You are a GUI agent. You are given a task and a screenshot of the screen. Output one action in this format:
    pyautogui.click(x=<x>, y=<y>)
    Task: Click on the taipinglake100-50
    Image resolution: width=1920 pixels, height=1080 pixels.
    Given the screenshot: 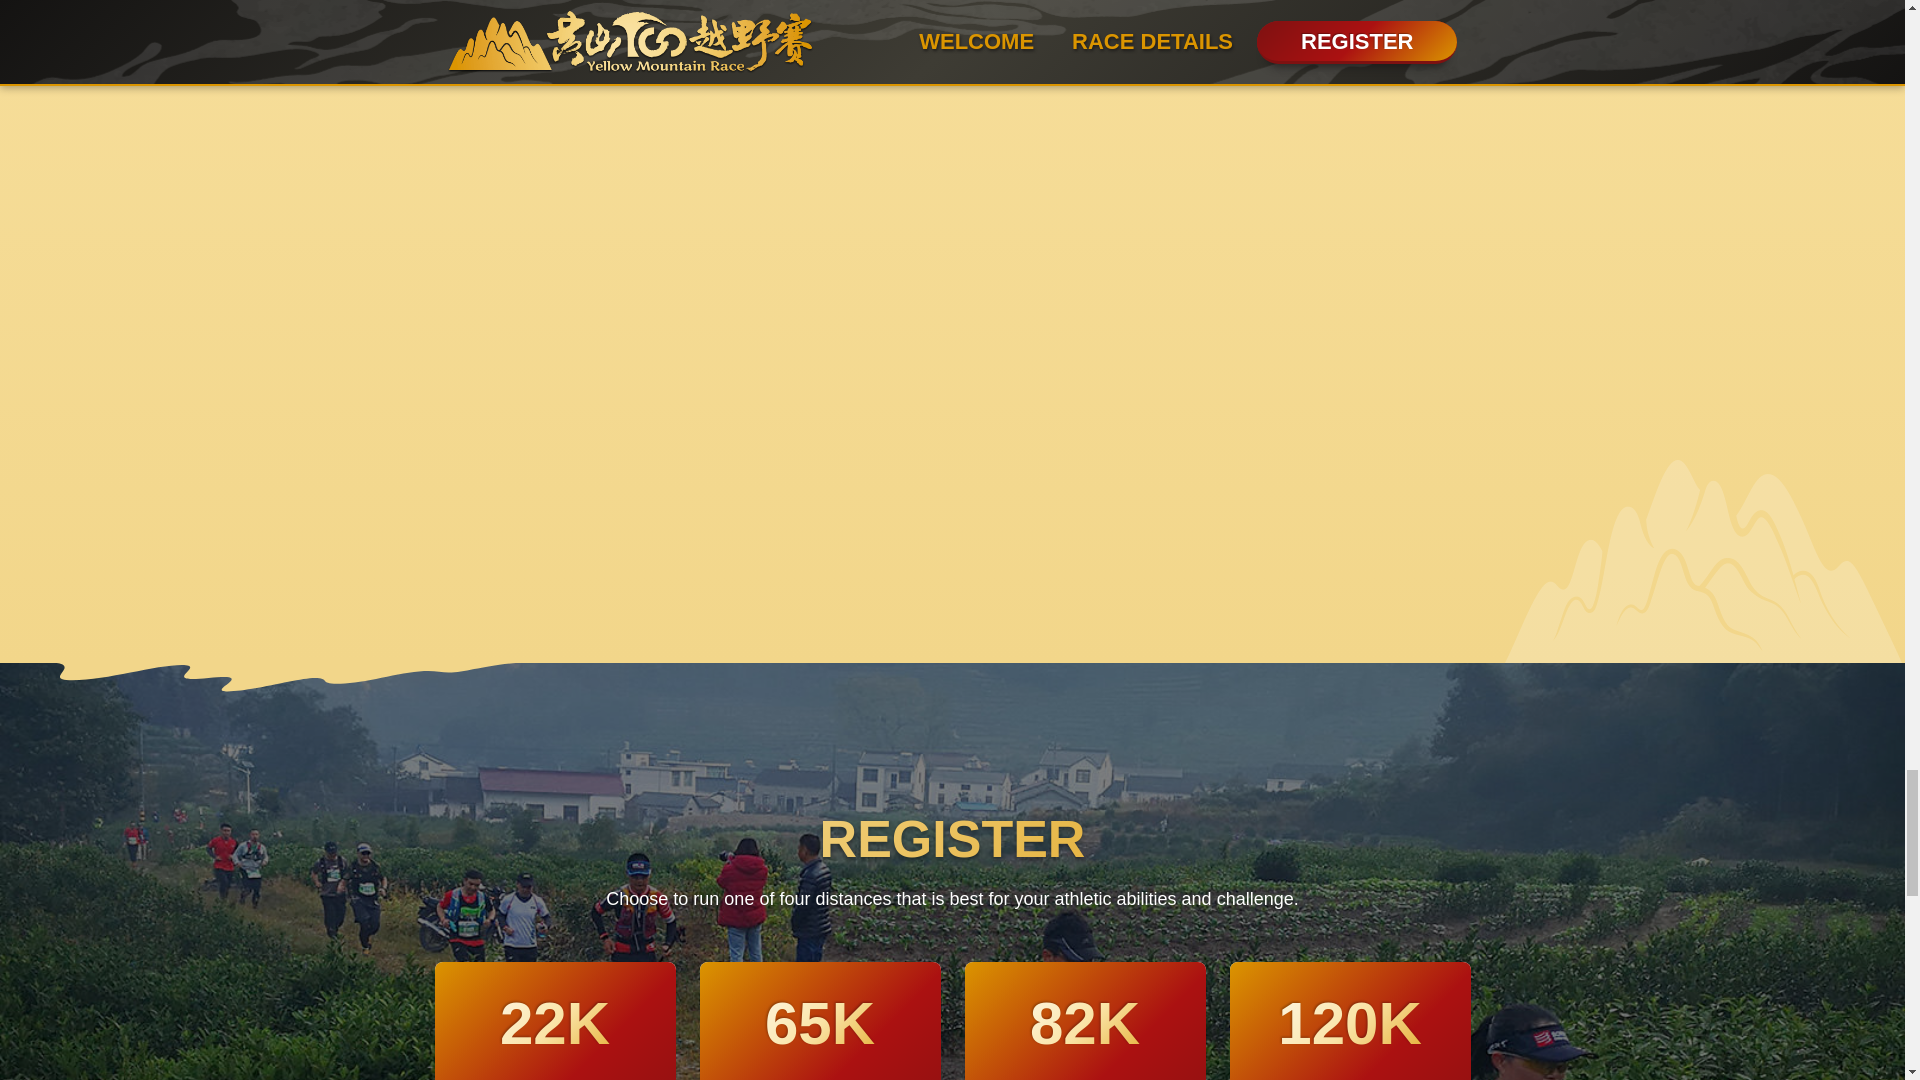 What is the action you would take?
    pyautogui.click(x=260, y=252)
    